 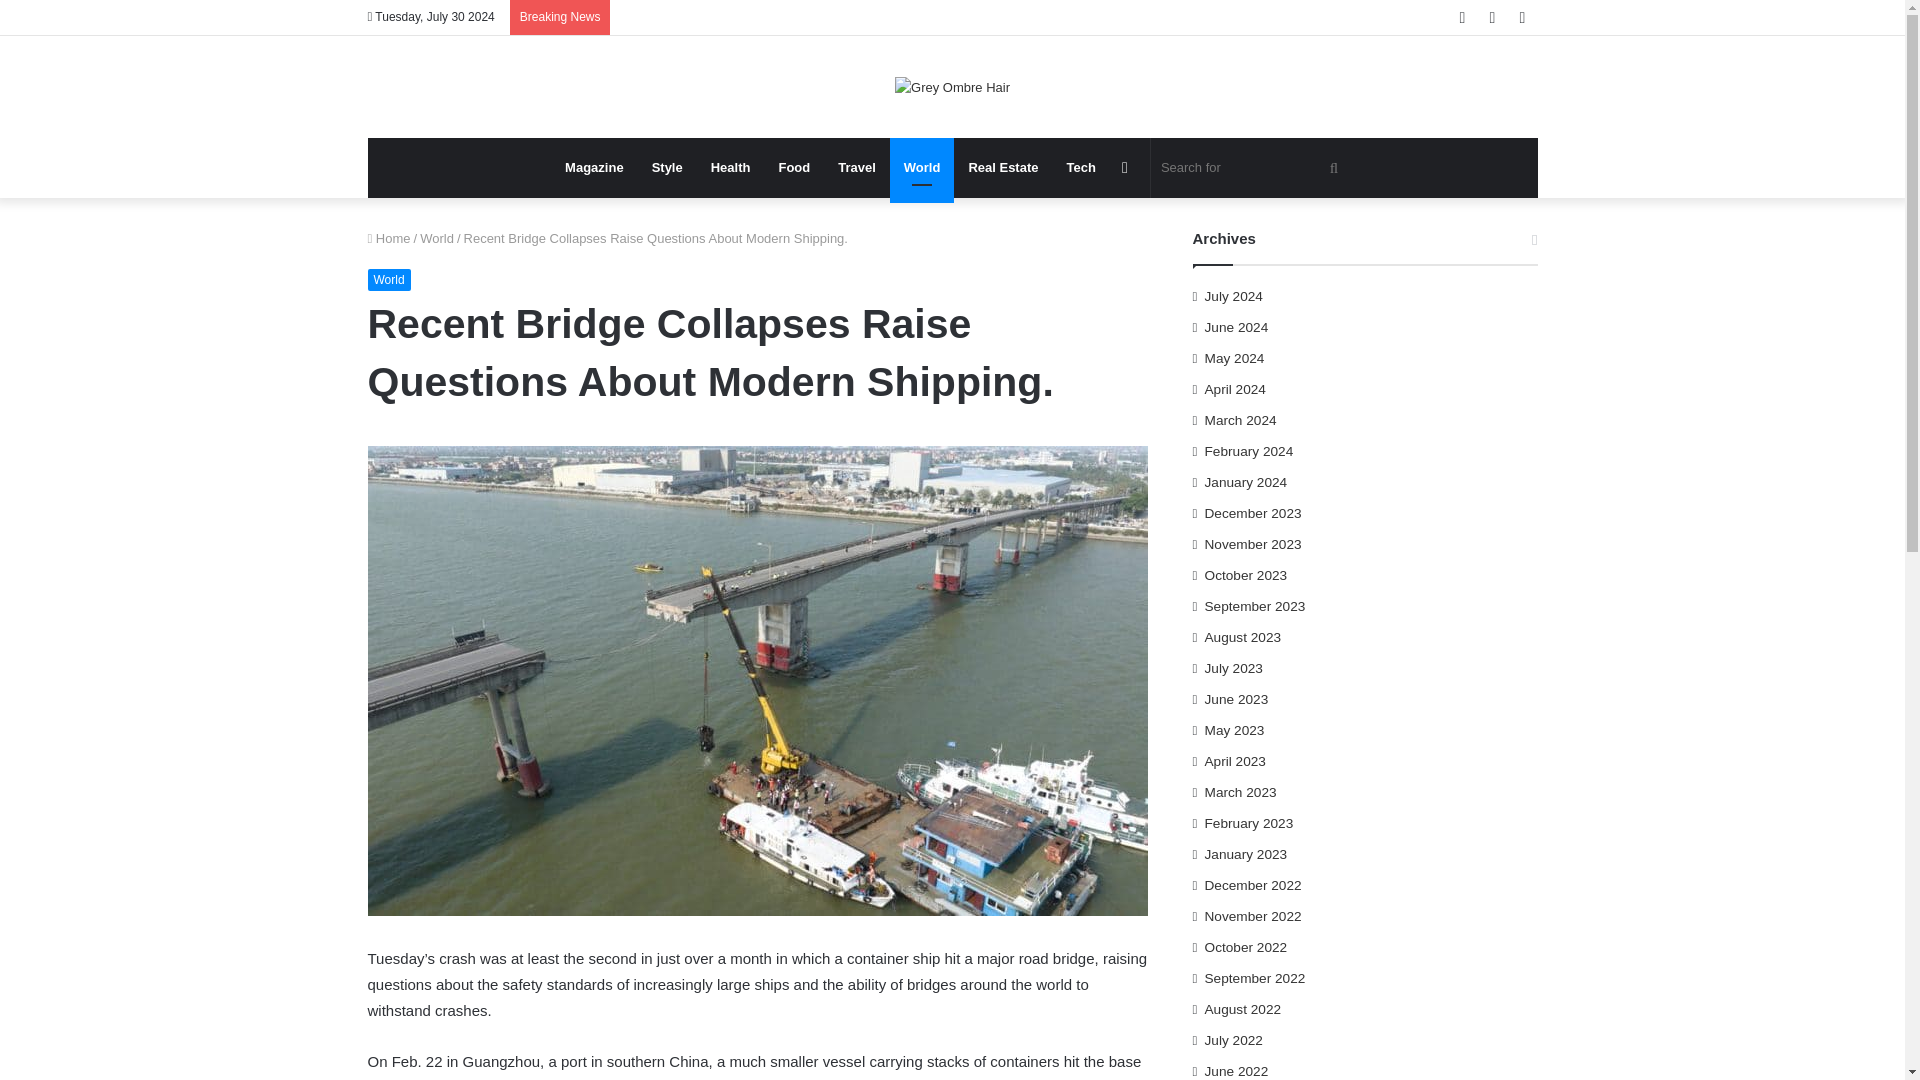 I want to click on Food, so click(x=794, y=168).